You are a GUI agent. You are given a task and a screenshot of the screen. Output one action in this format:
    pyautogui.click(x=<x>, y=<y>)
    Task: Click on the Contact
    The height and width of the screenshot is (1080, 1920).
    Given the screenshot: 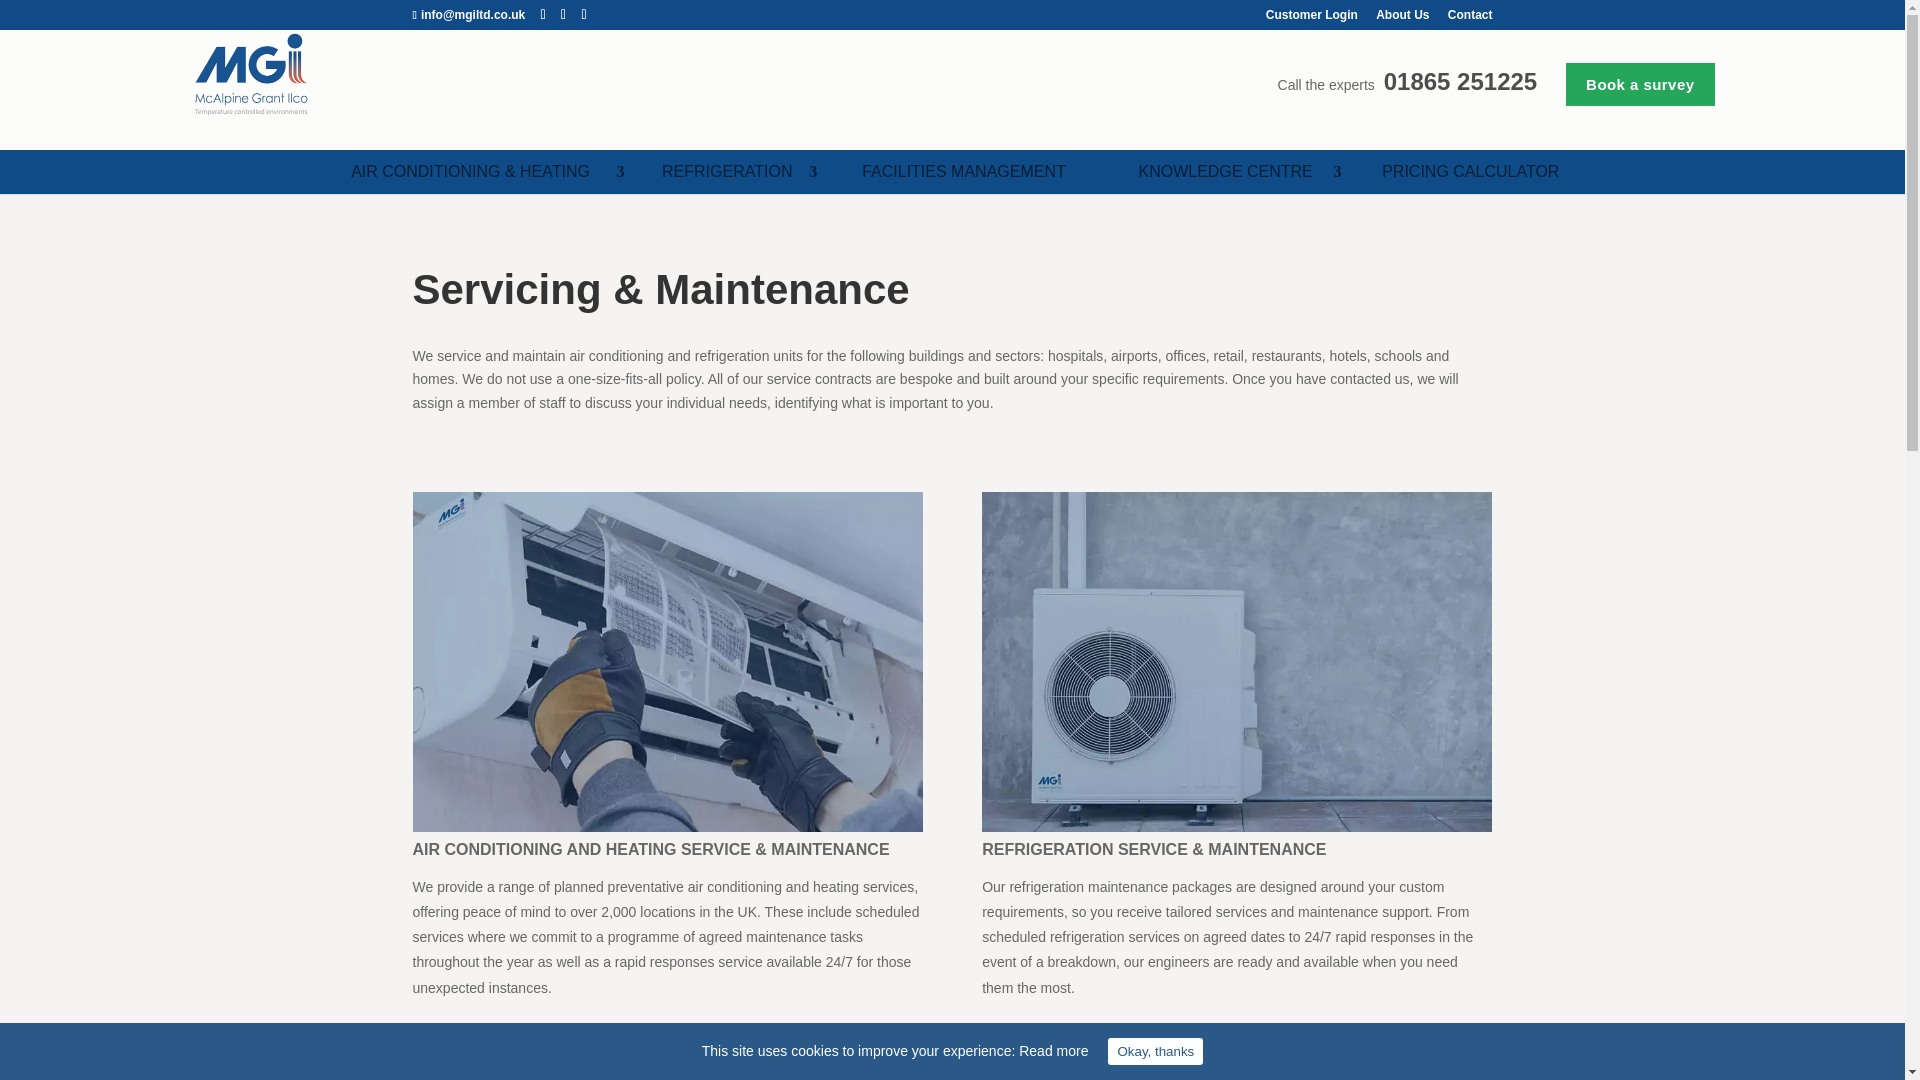 What is the action you would take?
    pyautogui.click(x=1470, y=19)
    